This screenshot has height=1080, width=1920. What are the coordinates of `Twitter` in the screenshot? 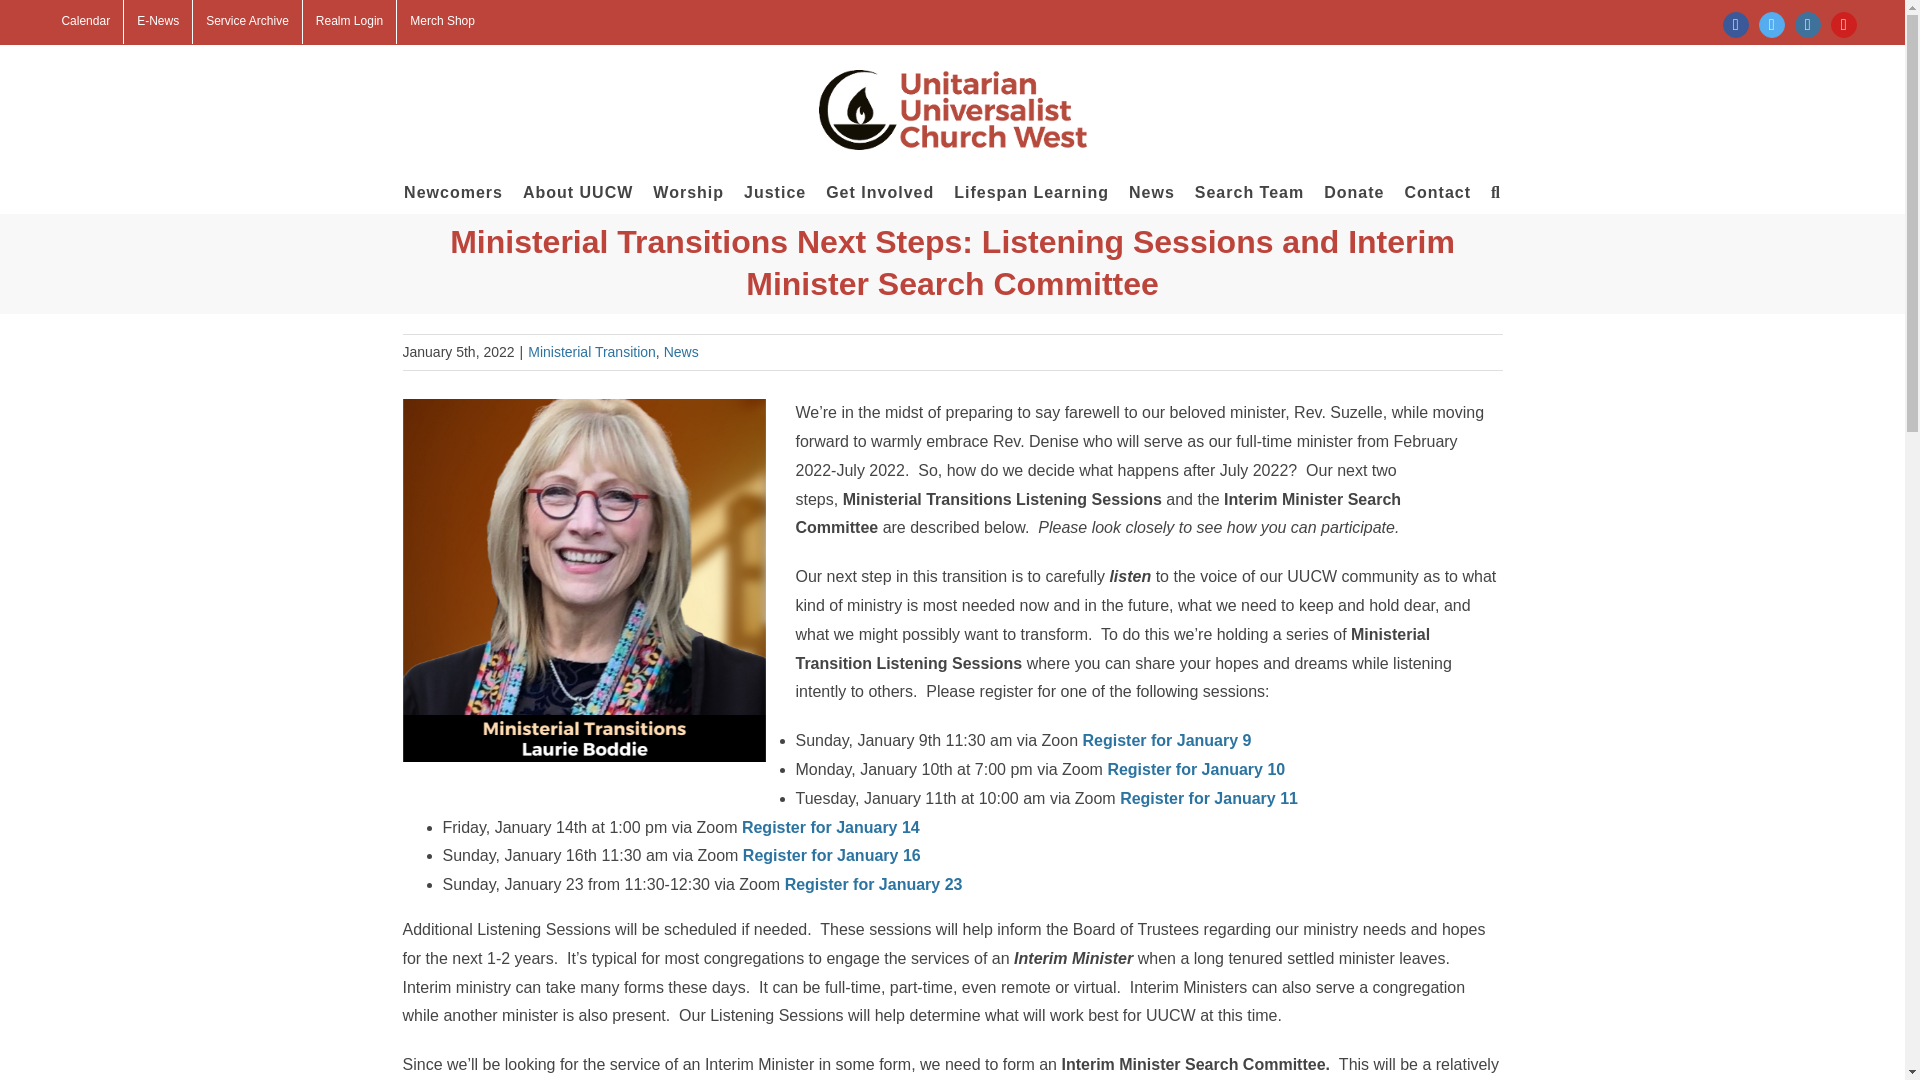 It's located at (1772, 24).